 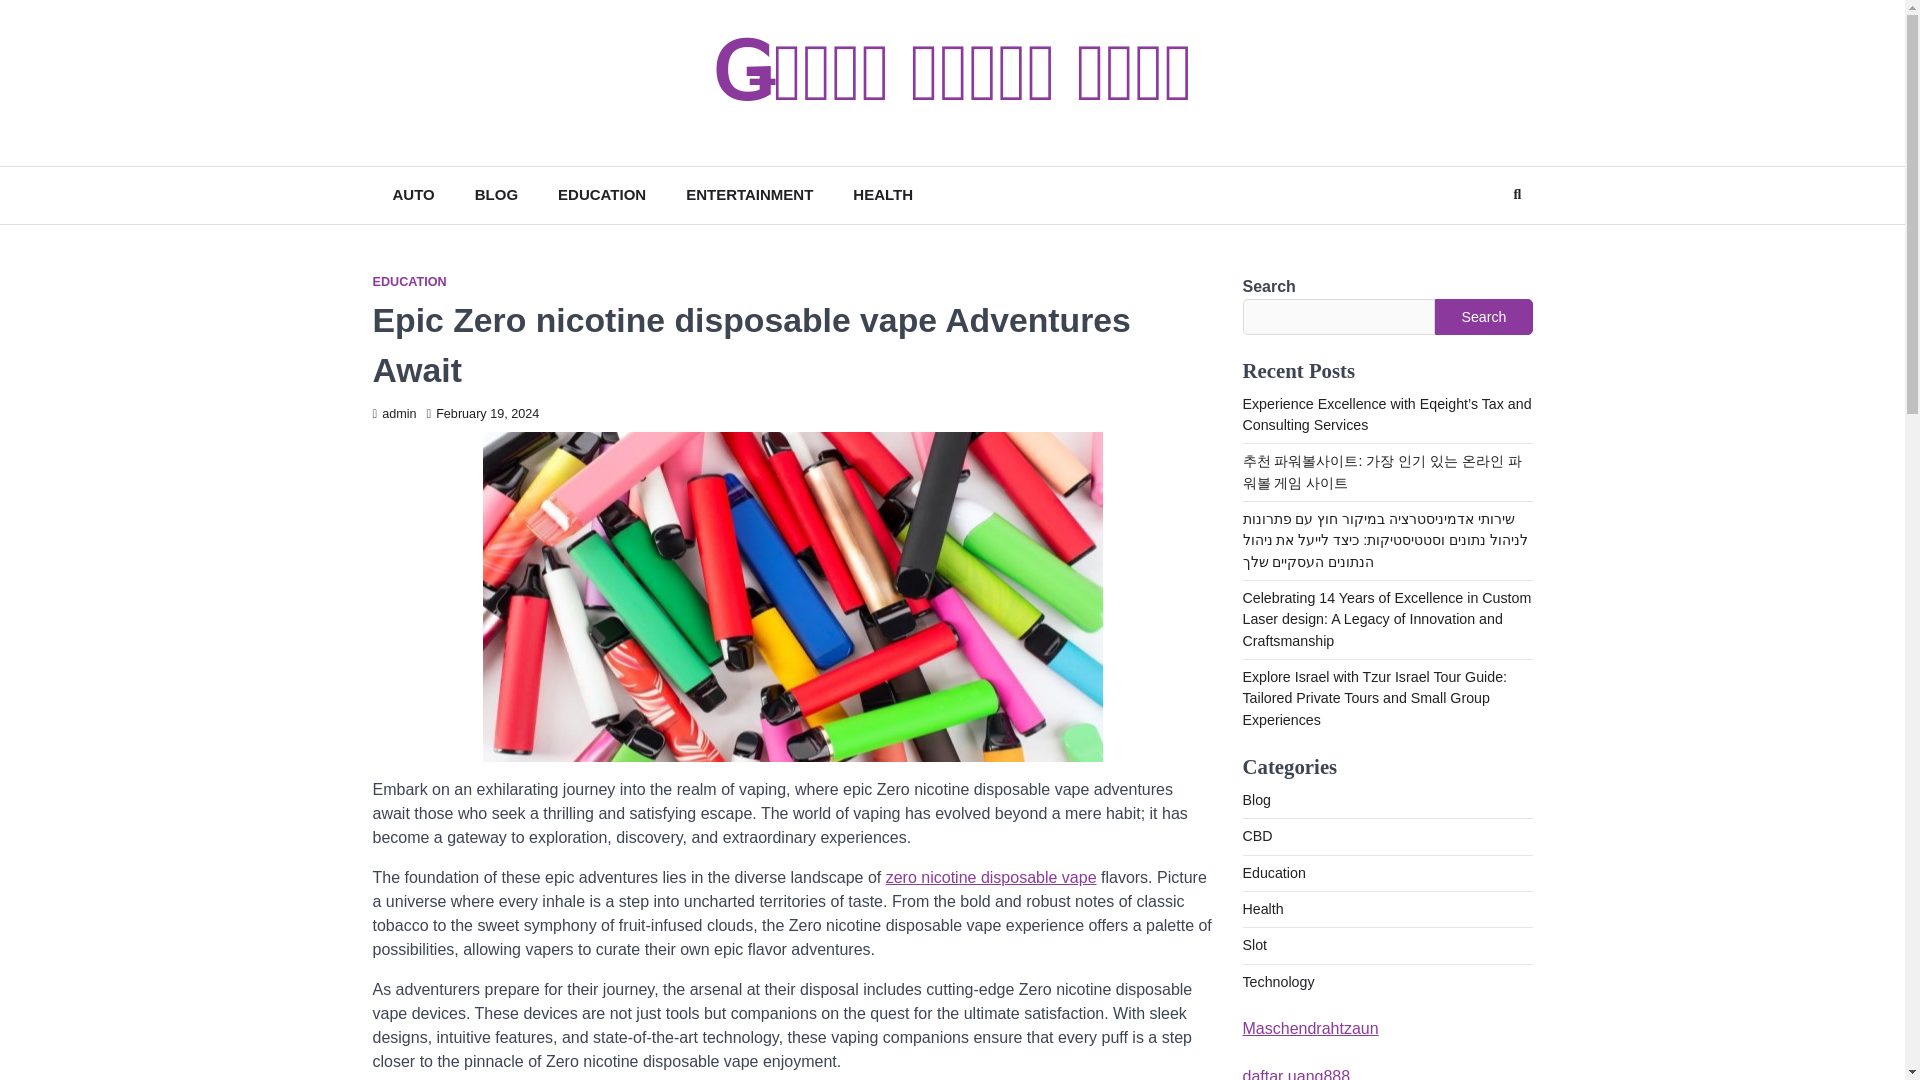 I want to click on AUTO, so click(x=412, y=195).